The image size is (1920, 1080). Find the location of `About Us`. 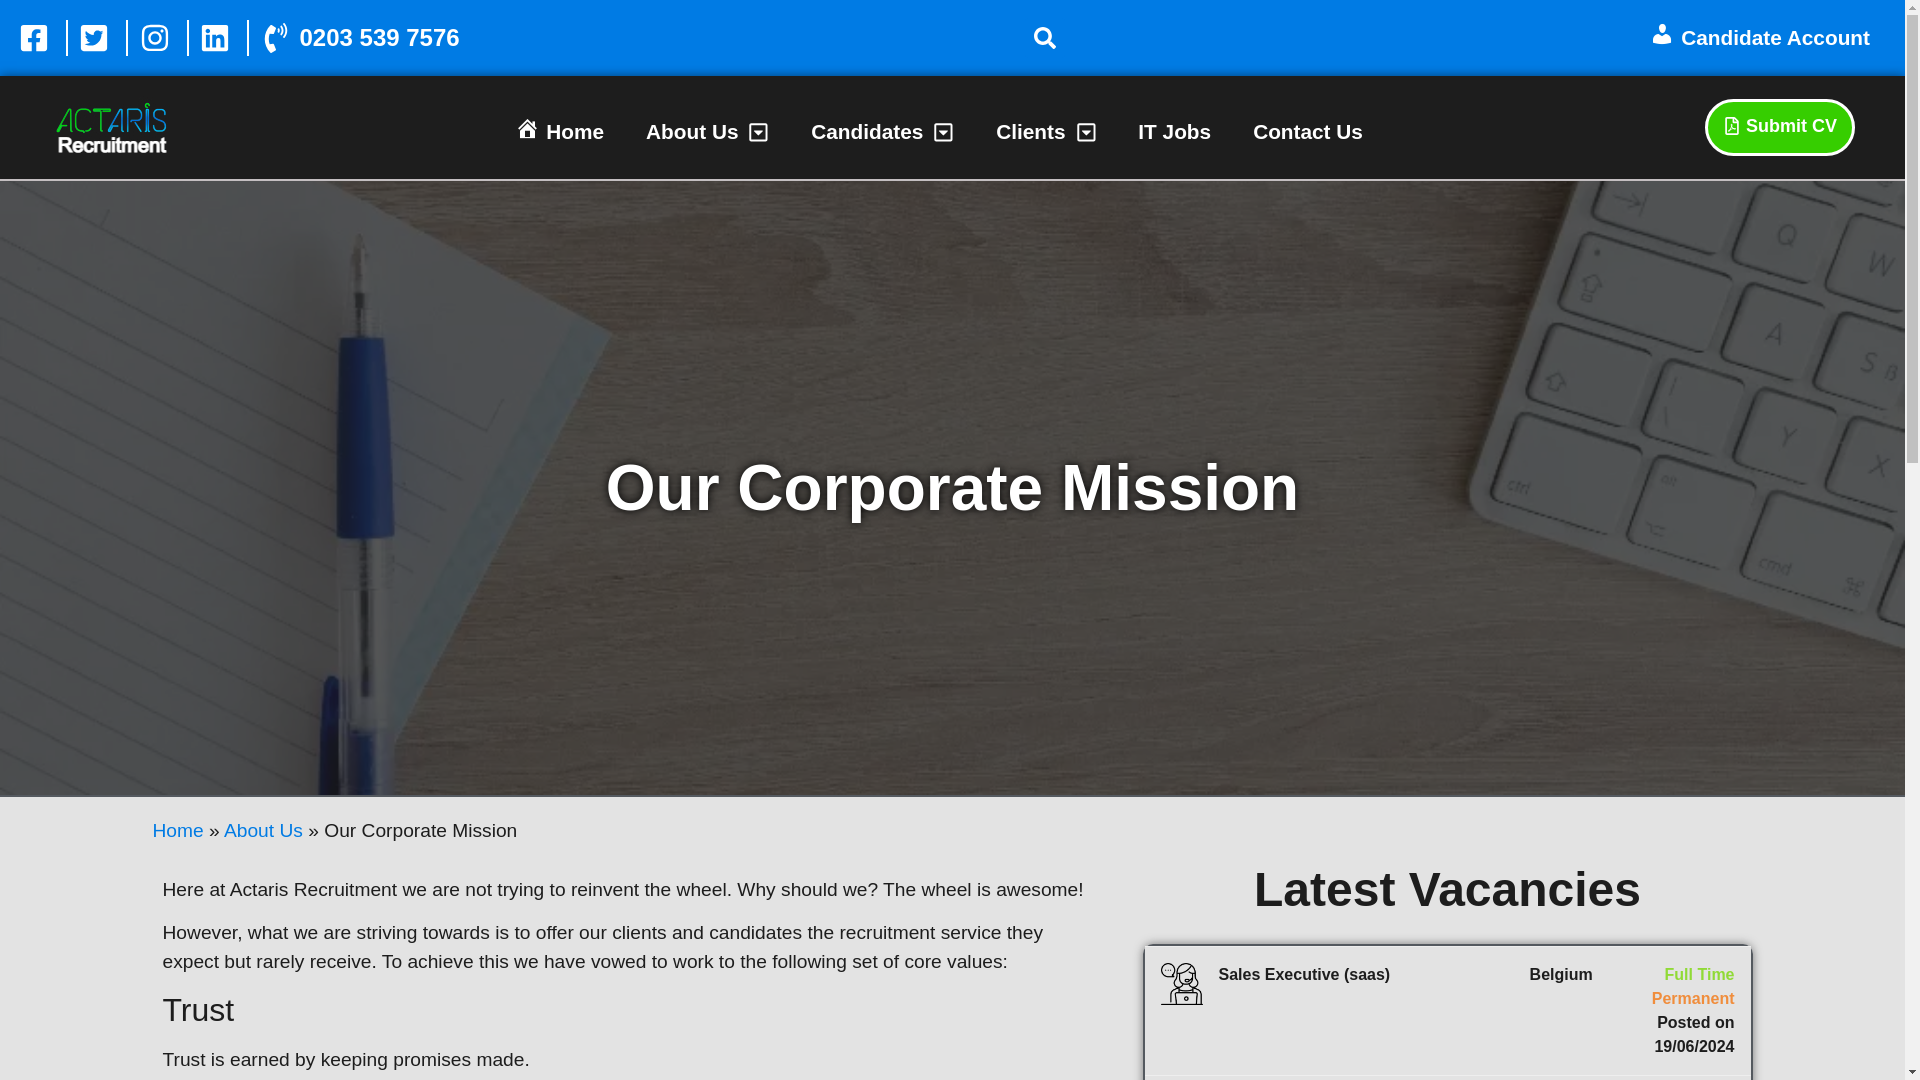

About Us is located at coordinates (707, 132).